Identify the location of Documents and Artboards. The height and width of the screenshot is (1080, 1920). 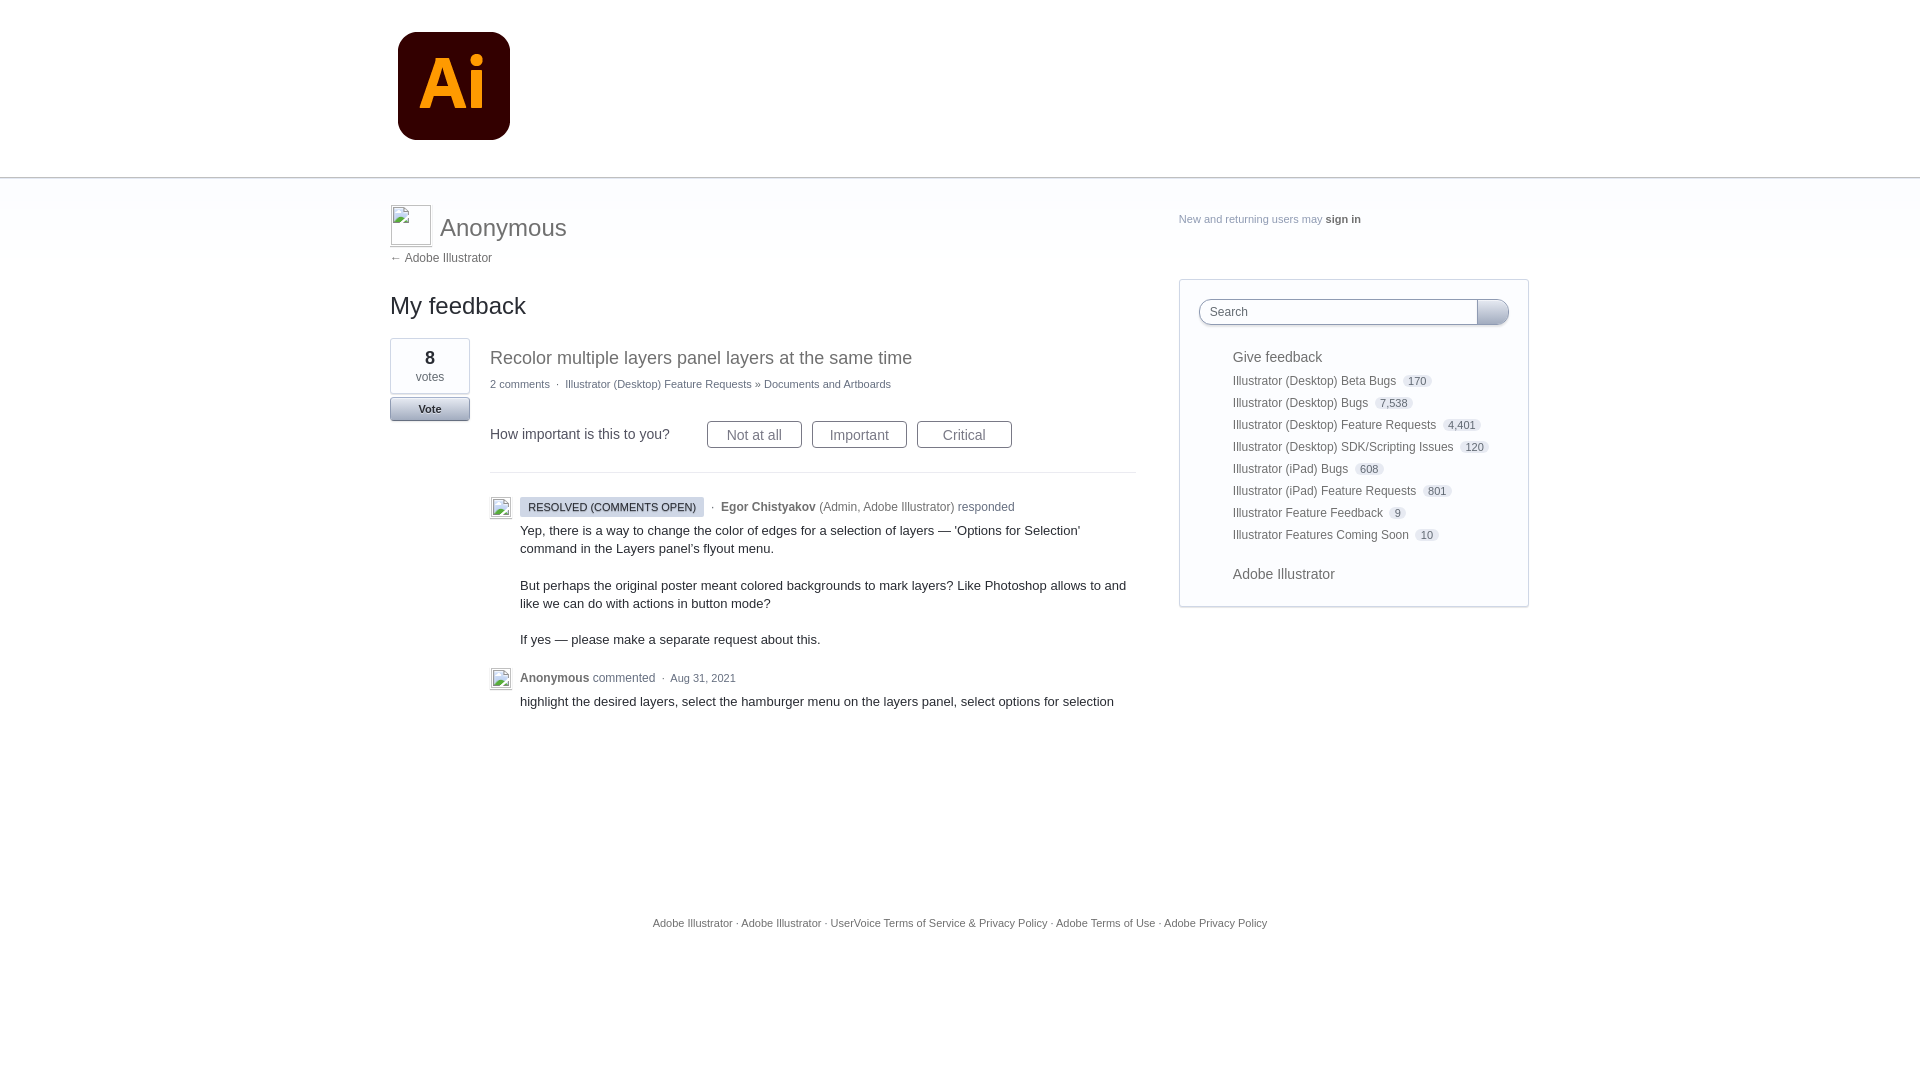
(827, 384).